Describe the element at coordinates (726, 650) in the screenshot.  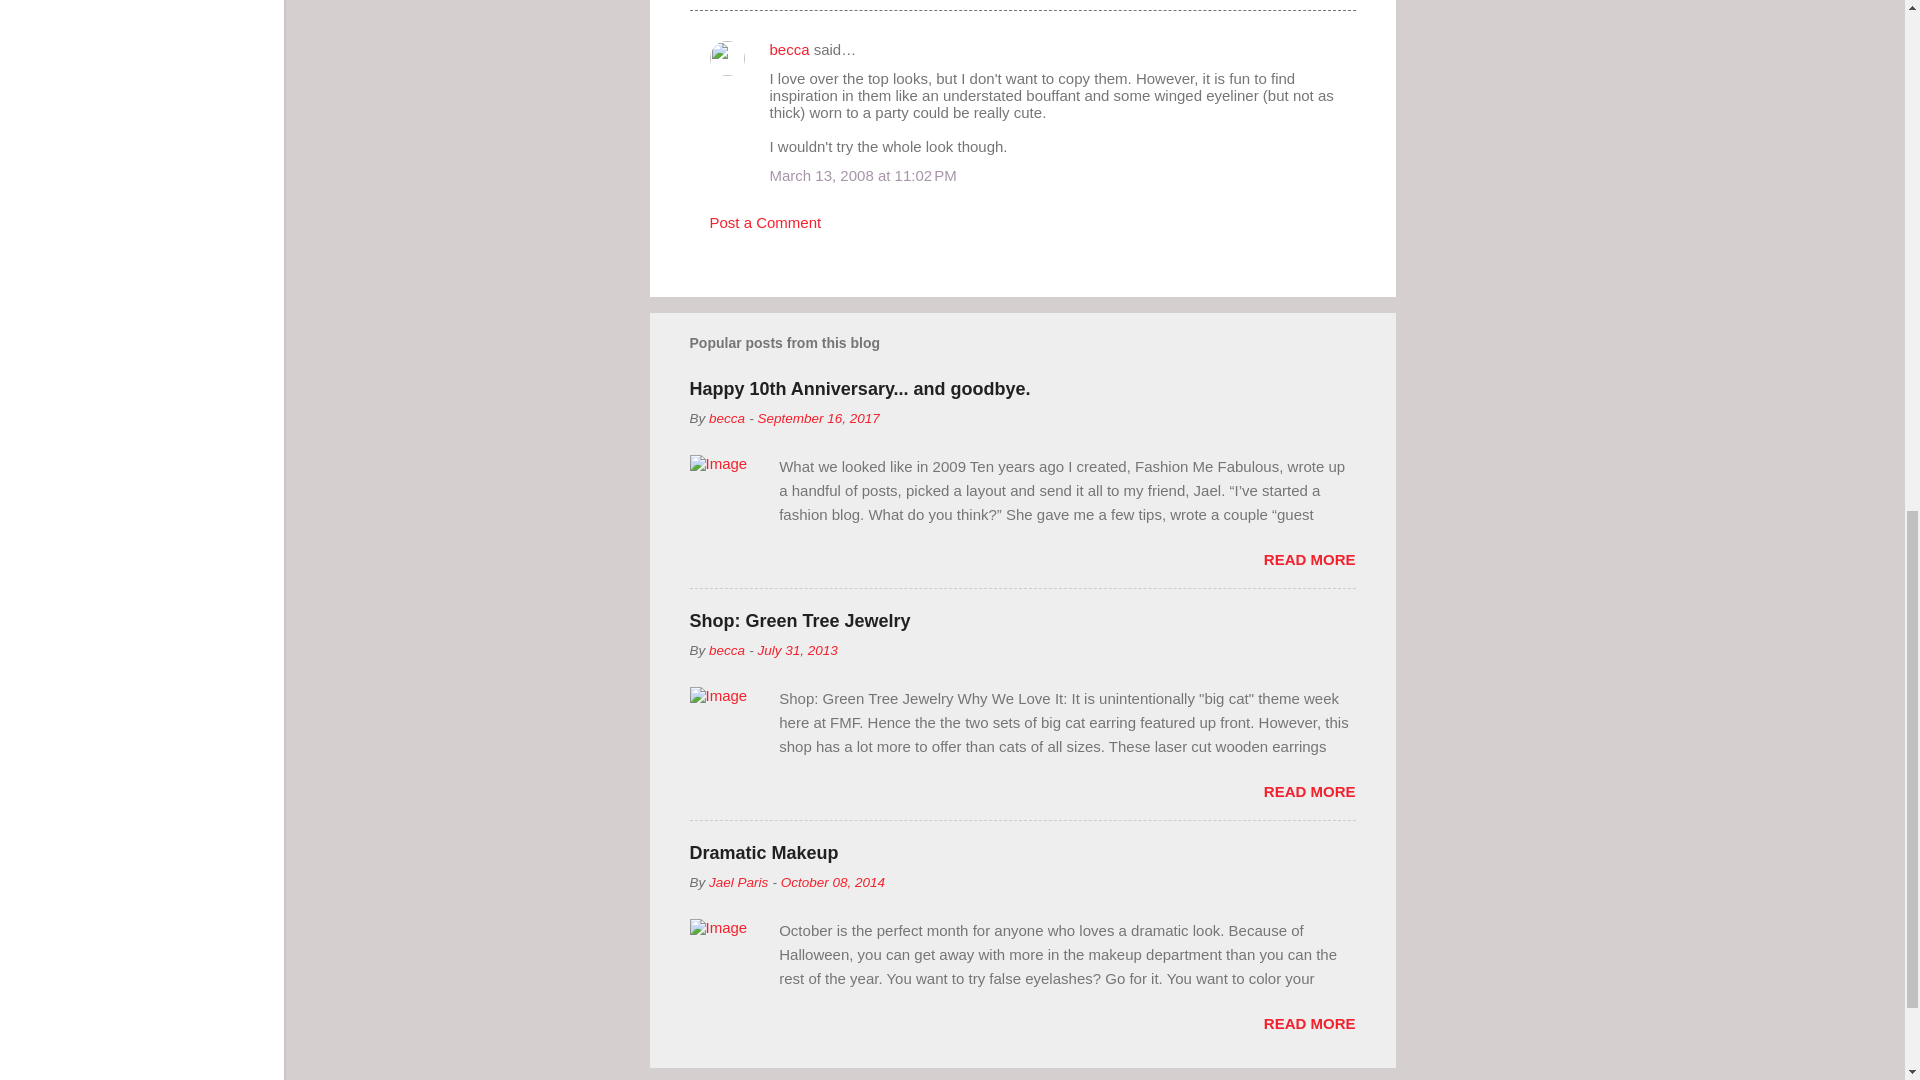
I see `becca` at that location.